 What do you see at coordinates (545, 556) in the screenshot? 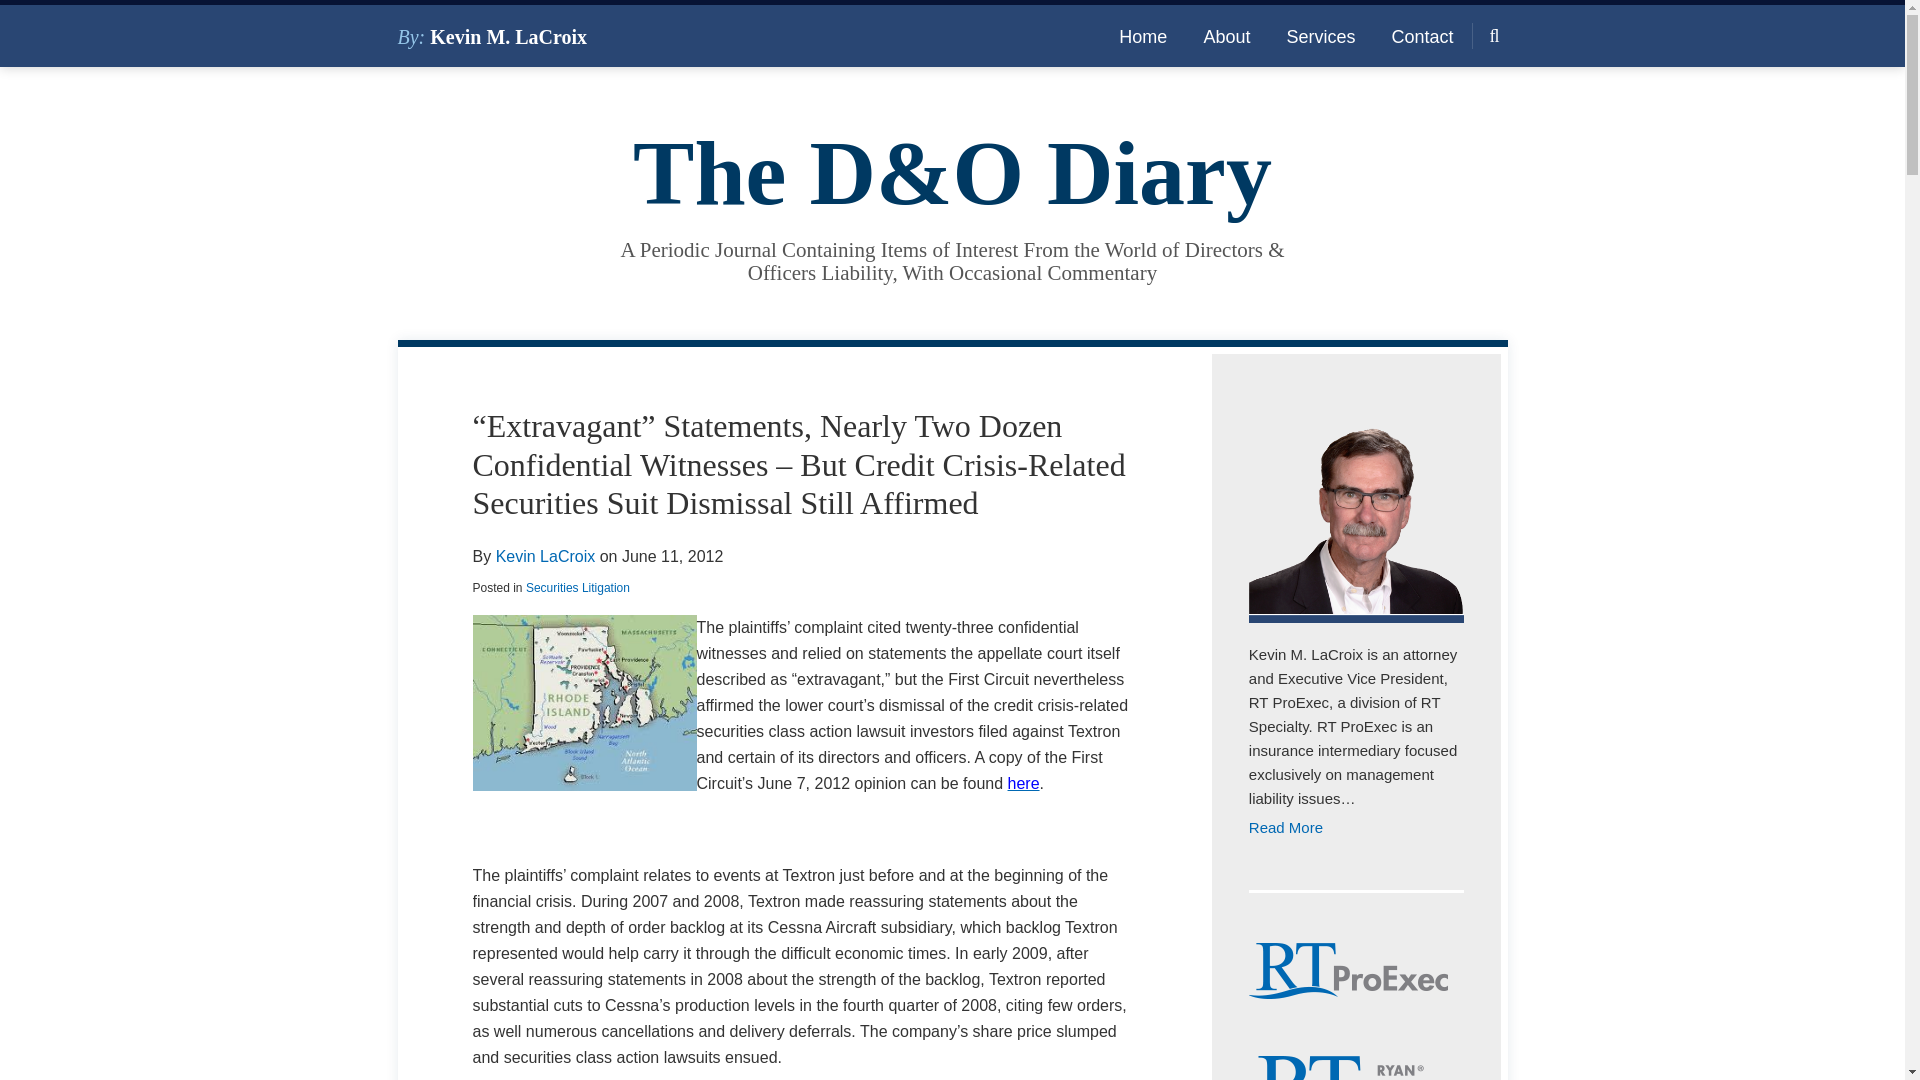
I see `Kevin LaCroix` at bounding box center [545, 556].